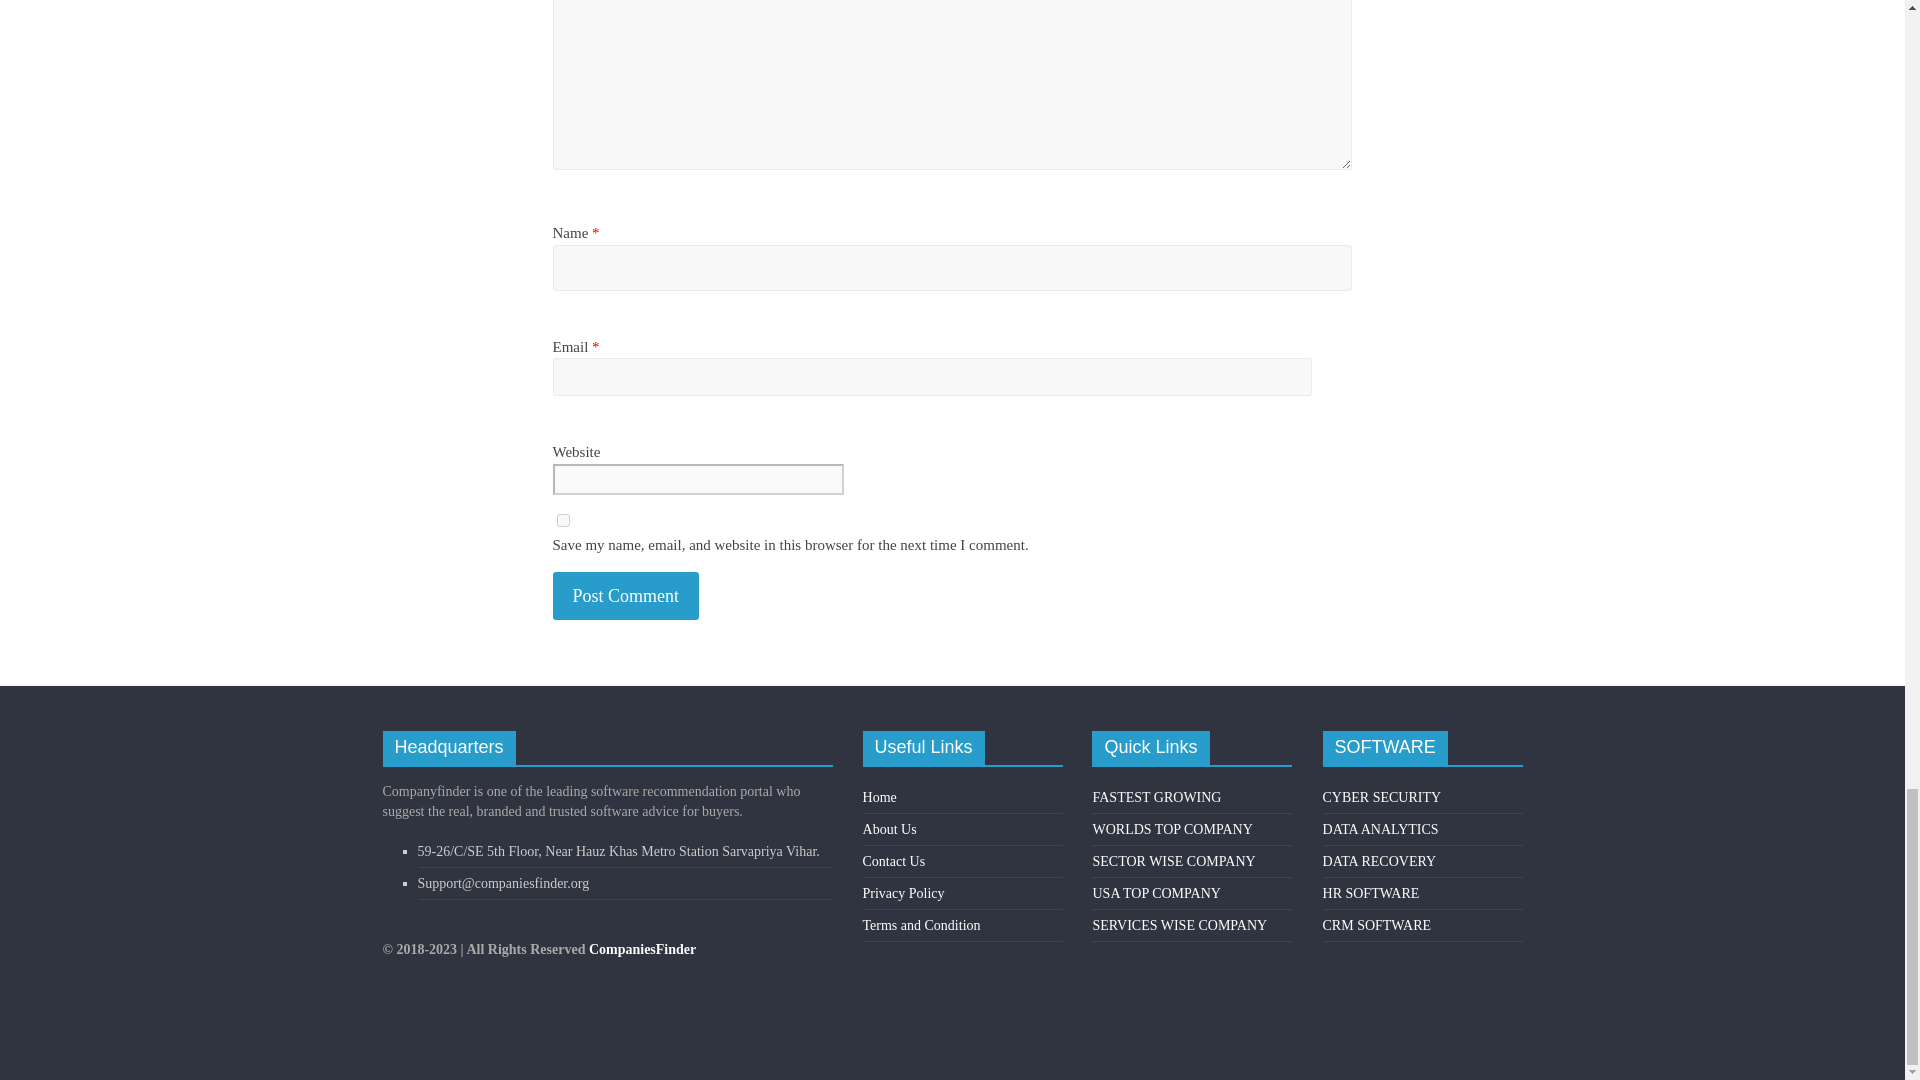  Describe the element at coordinates (562, 520) in the screenshot. I see `yes` at that location.